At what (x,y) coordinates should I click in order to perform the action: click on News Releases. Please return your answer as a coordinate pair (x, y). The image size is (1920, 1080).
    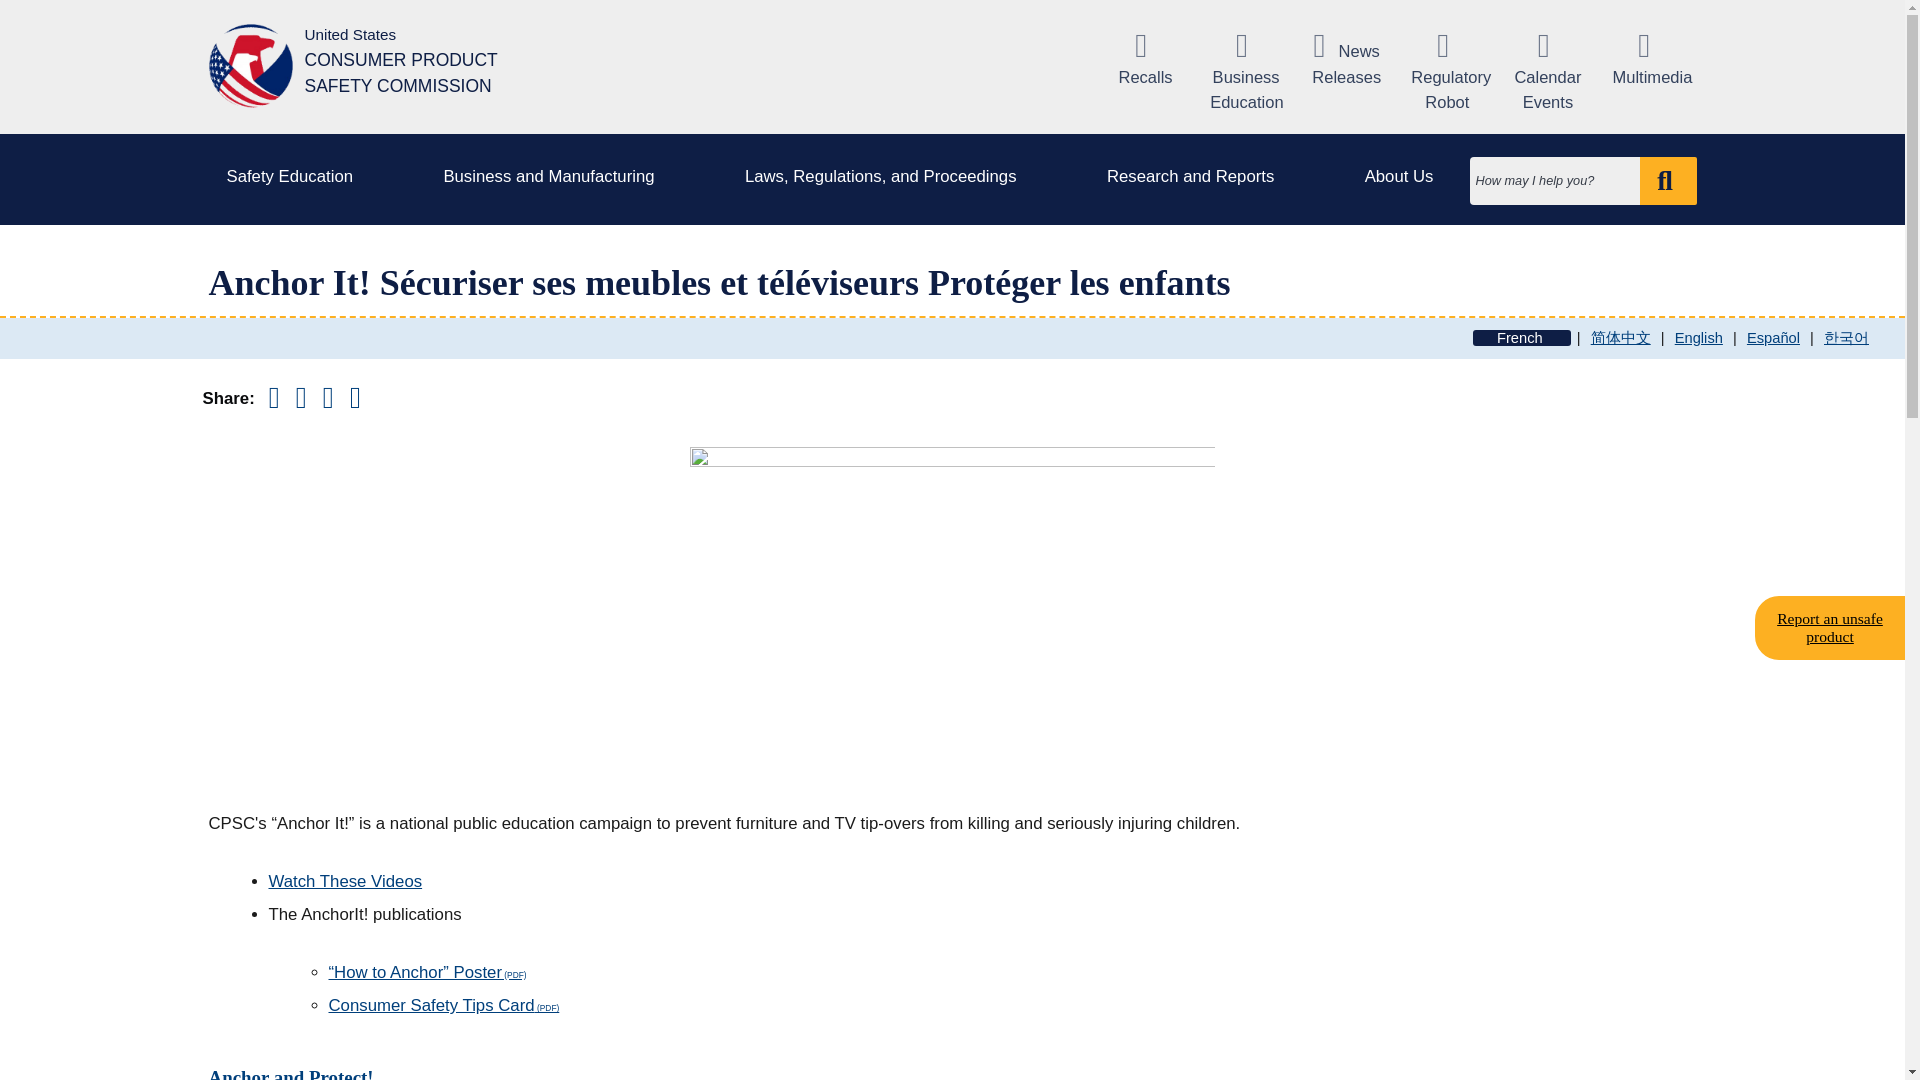
    Looking at the image, I should click on (1347, 60).